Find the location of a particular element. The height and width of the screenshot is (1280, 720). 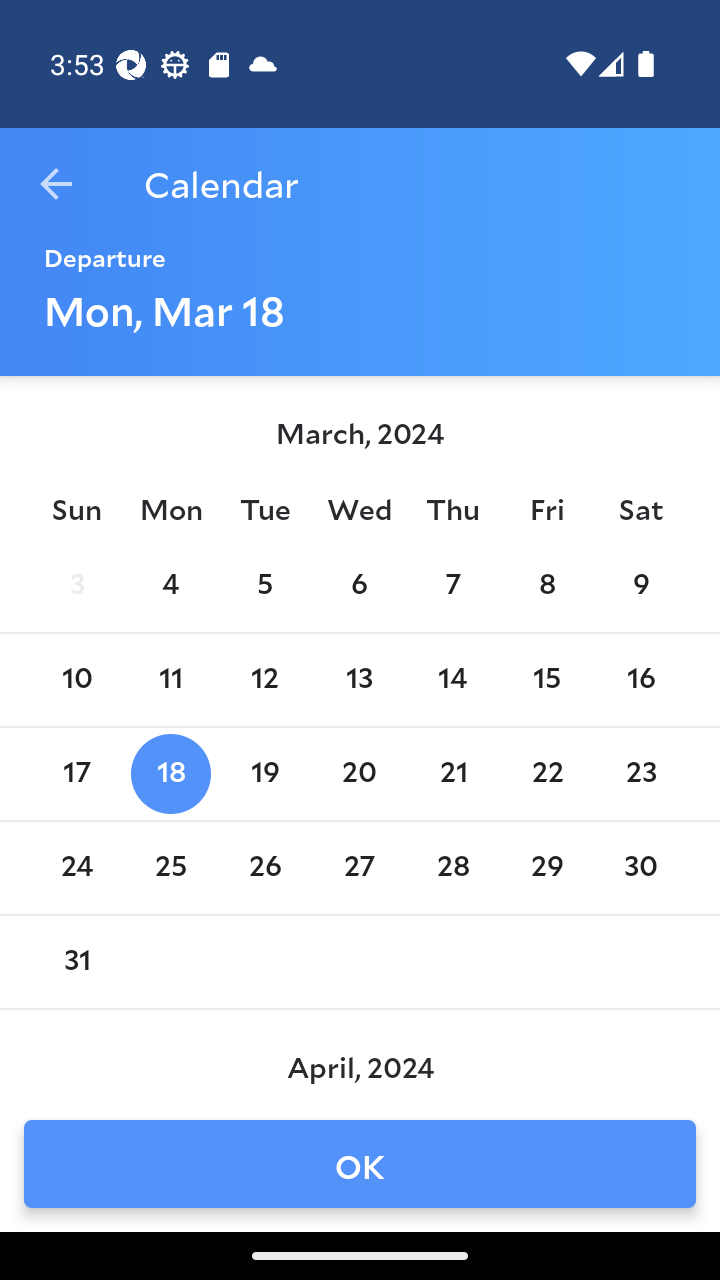

12 is located at coordinates (264, 680).